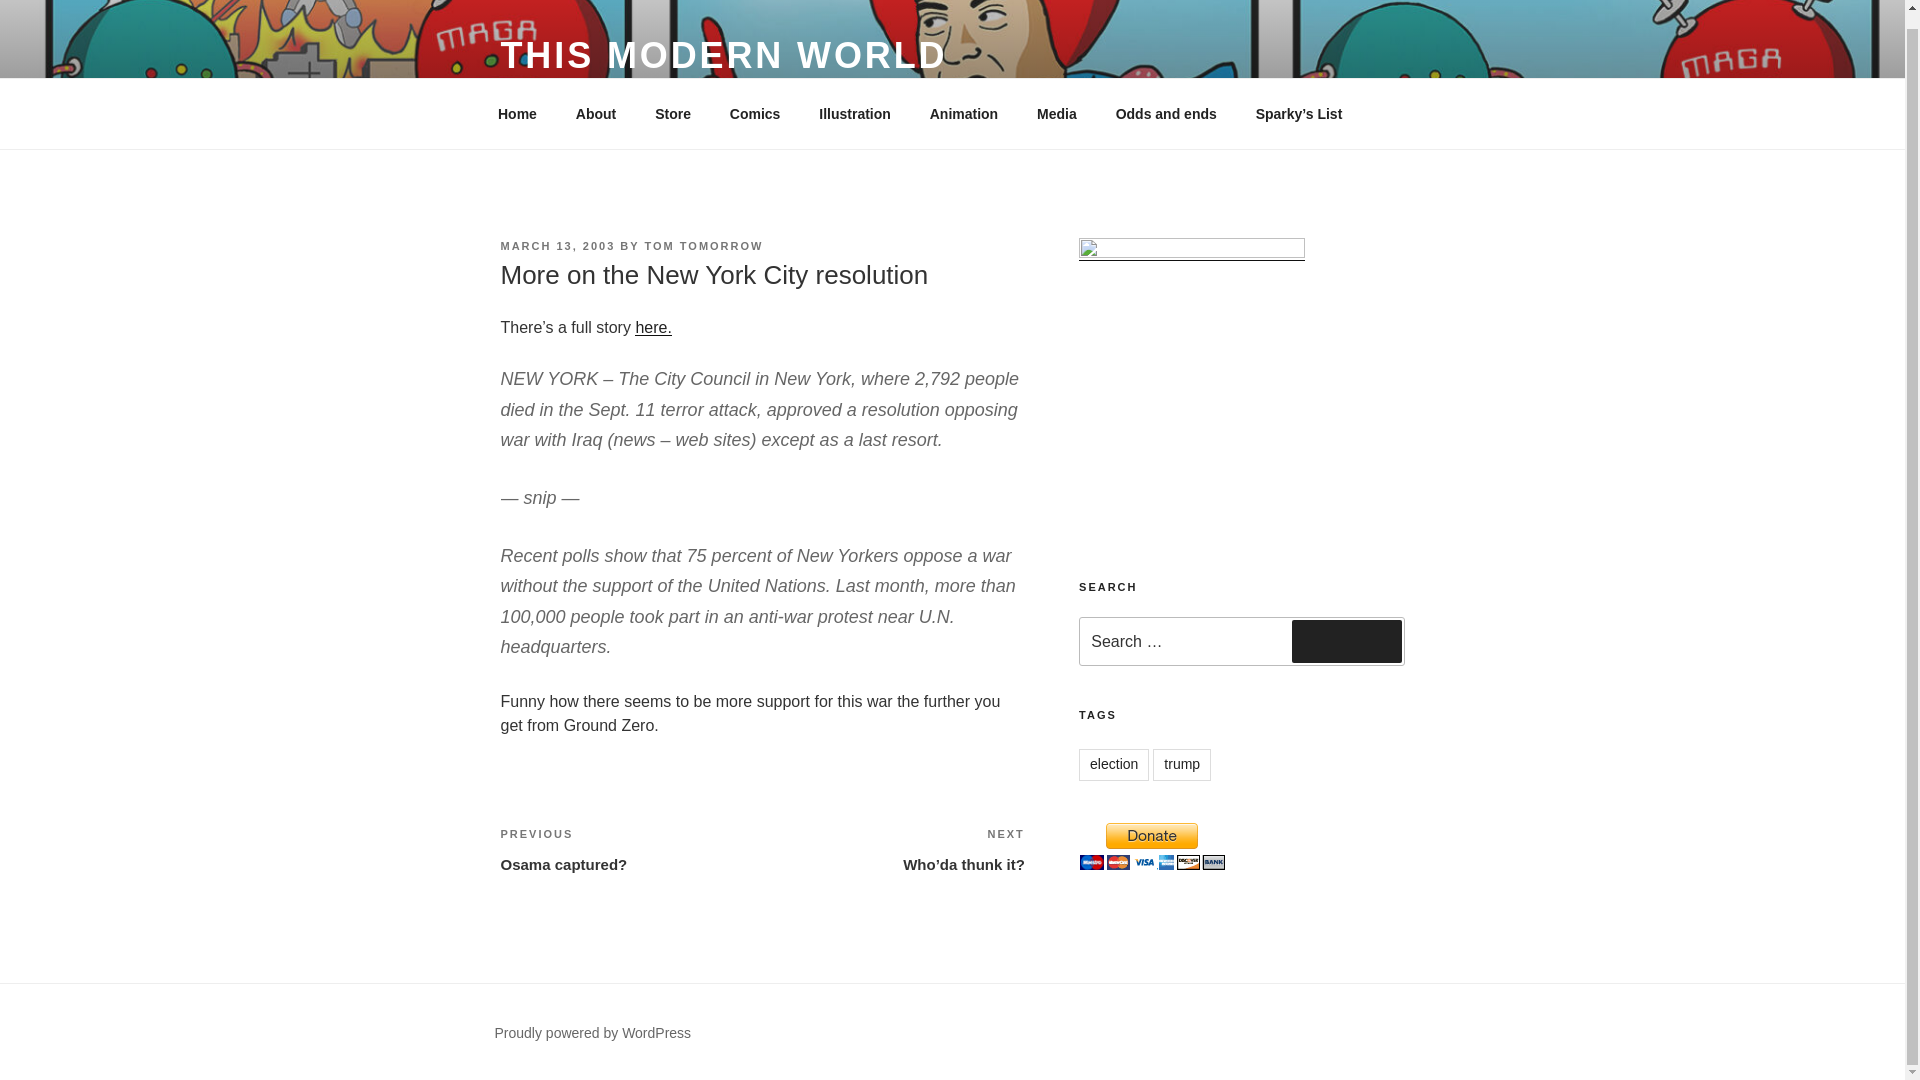  I want to click on Home, so click(1166, 113).